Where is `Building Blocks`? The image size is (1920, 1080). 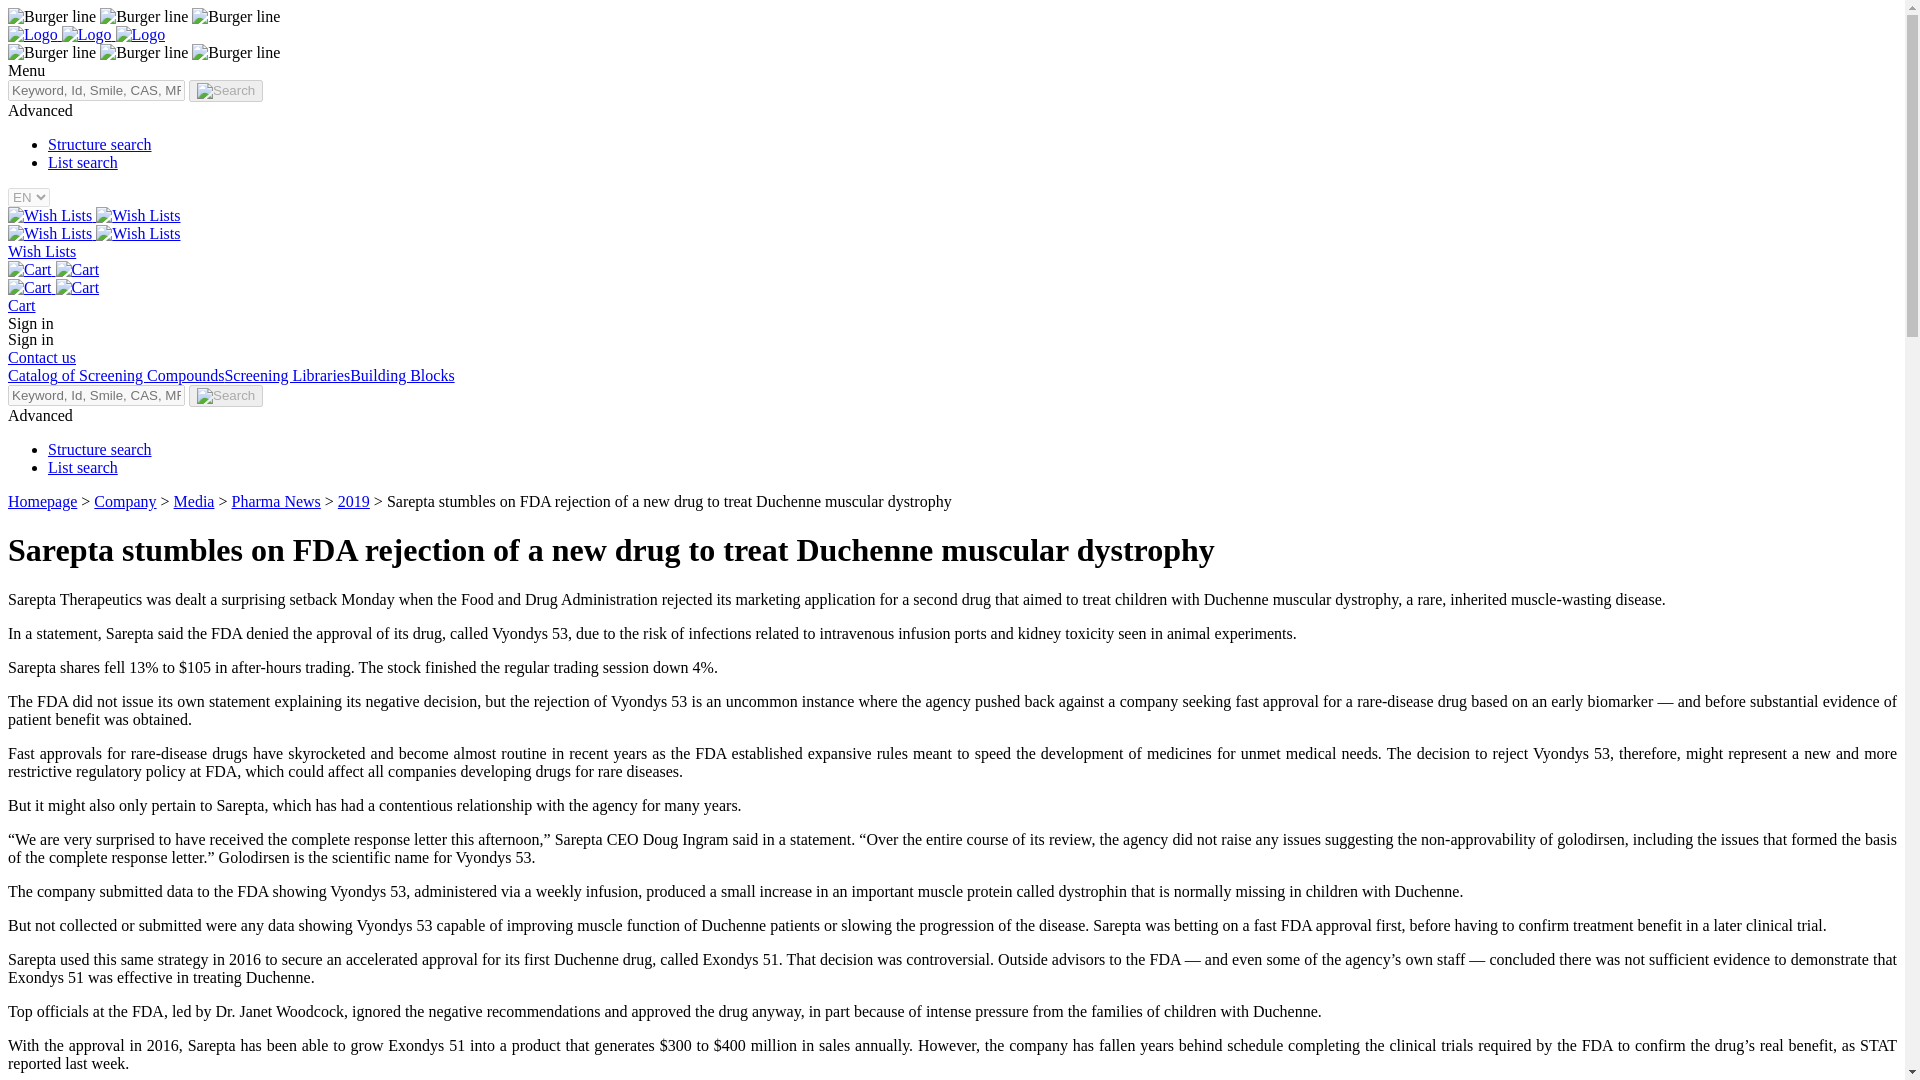 Building Blocks is located at coordinates (401, 376).